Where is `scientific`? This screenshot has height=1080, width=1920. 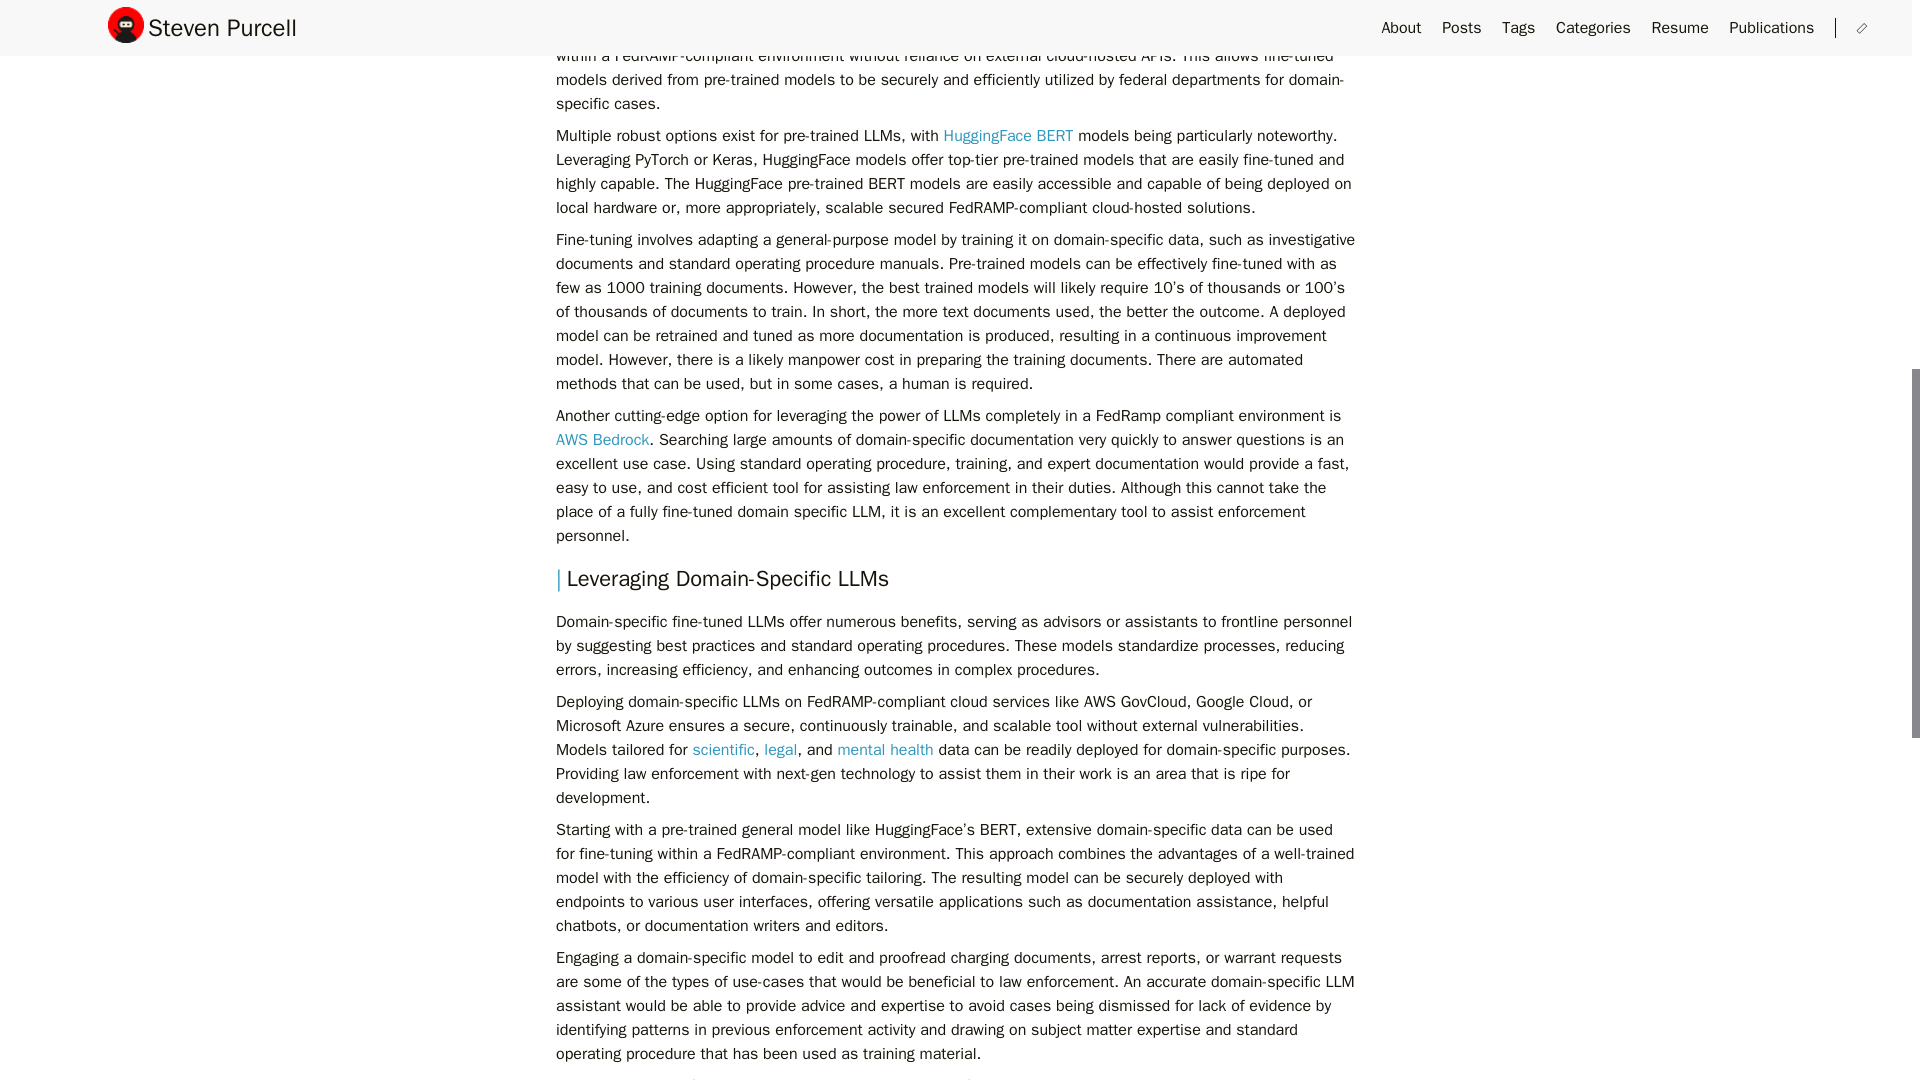
scientific is located at coordinates (722, 750).